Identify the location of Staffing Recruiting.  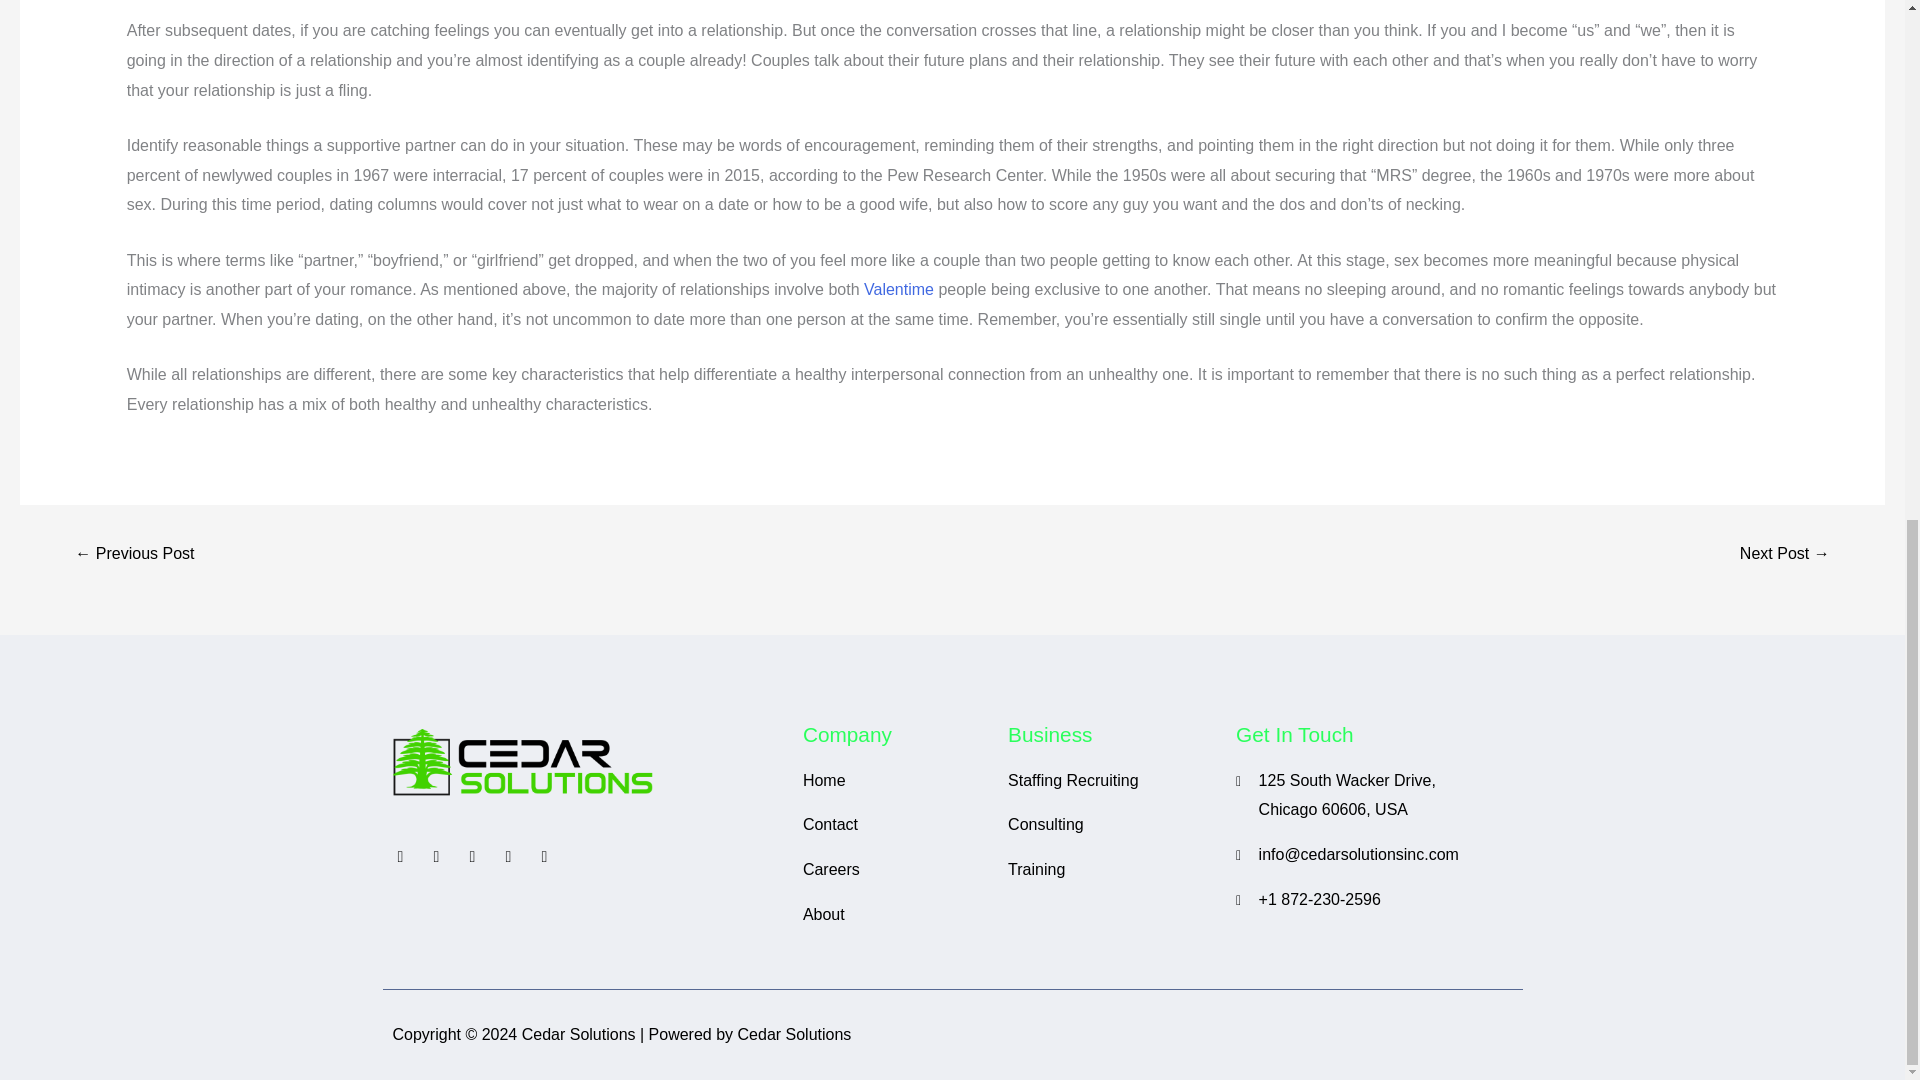
(1112, 780).